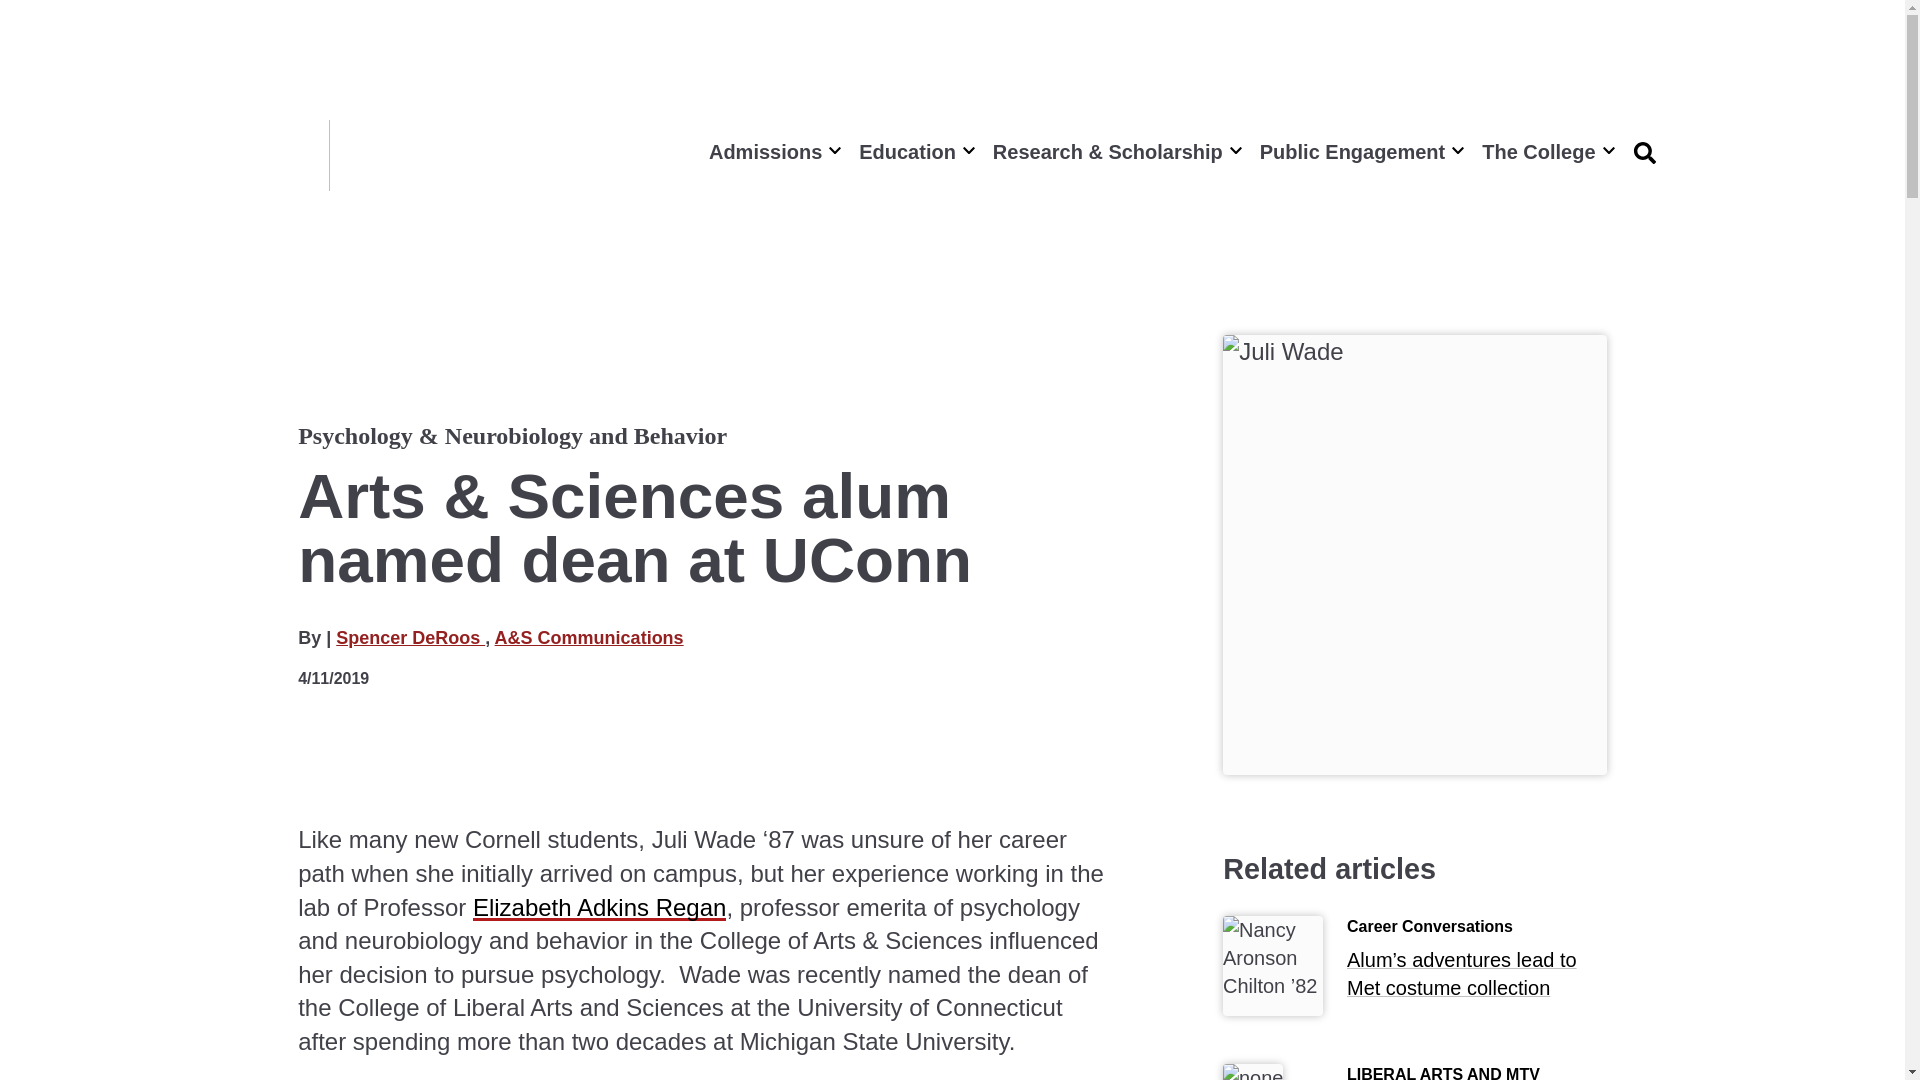 The height and width of the screenshot is (1080, 1920). Describe the element at coordinates (1545, 152) in the screenshot. I see `The College` at that location.